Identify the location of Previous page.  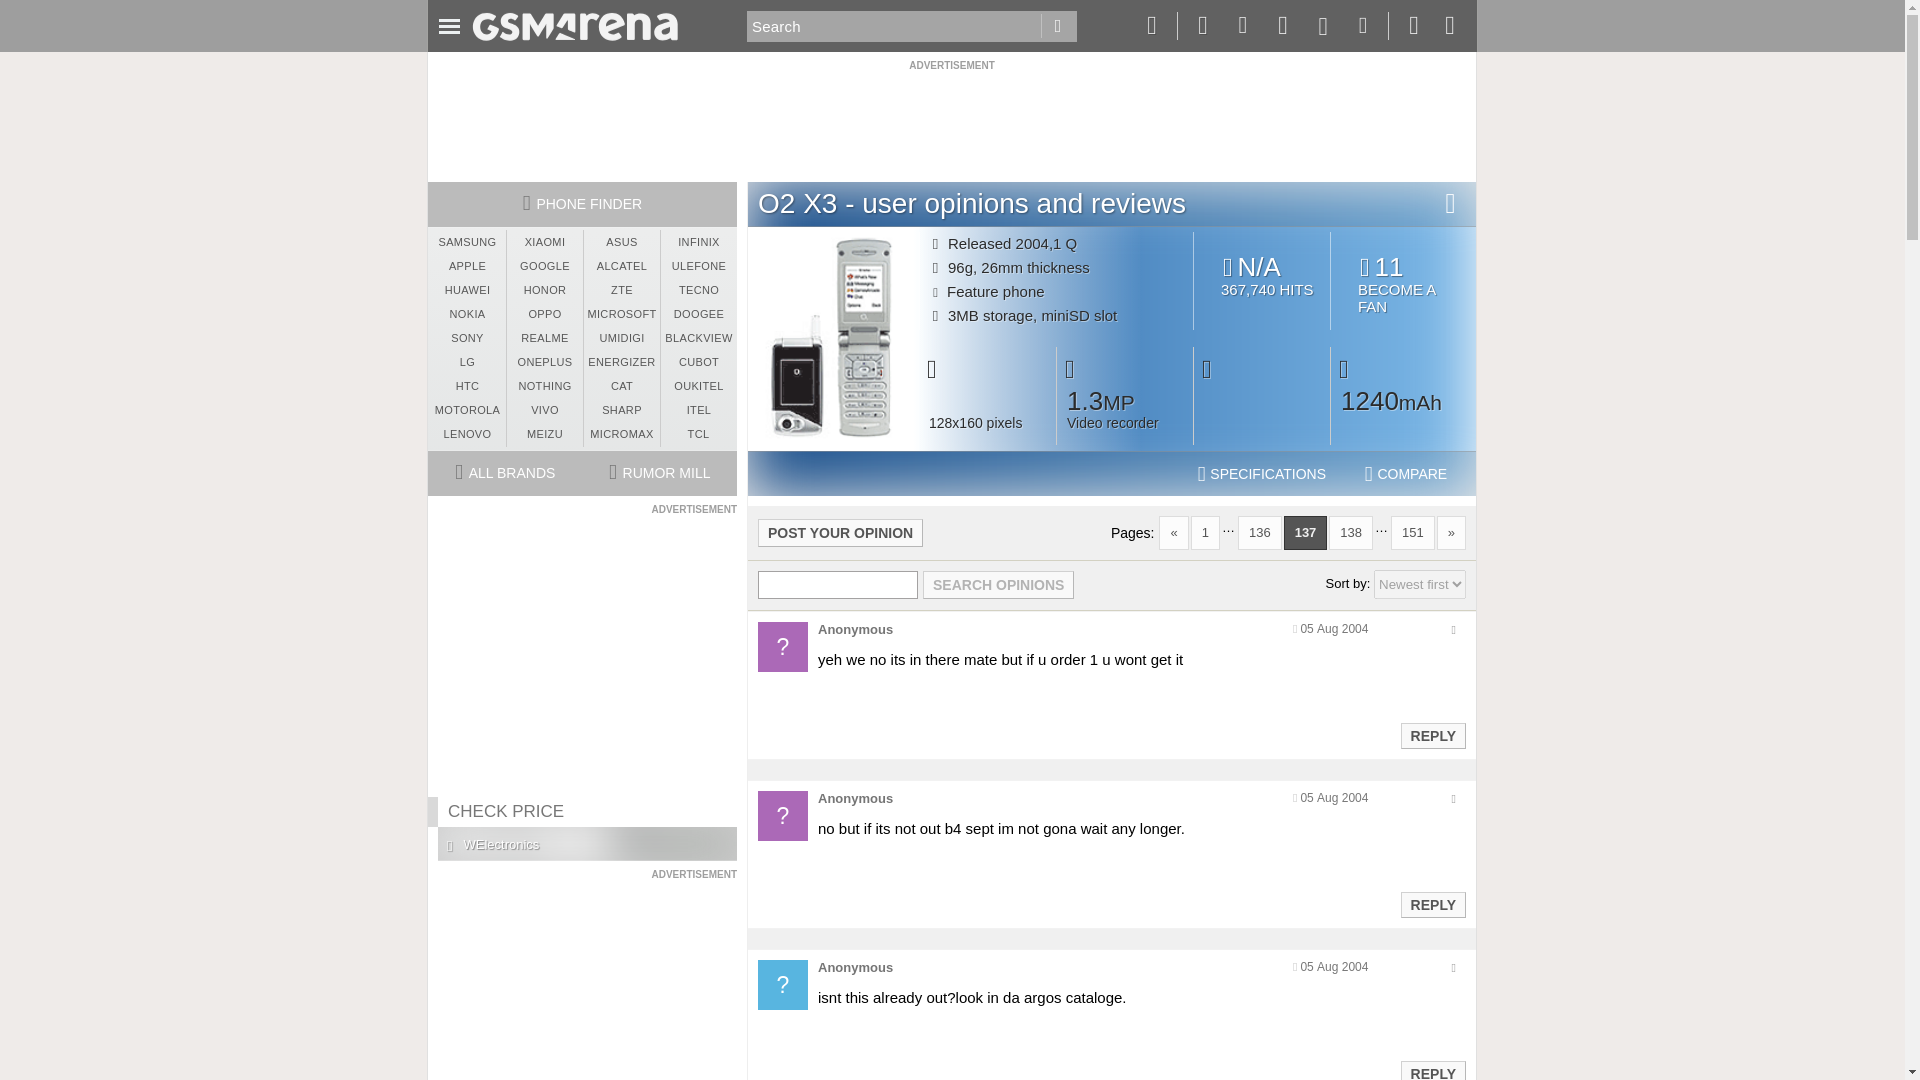
(1174, 532).